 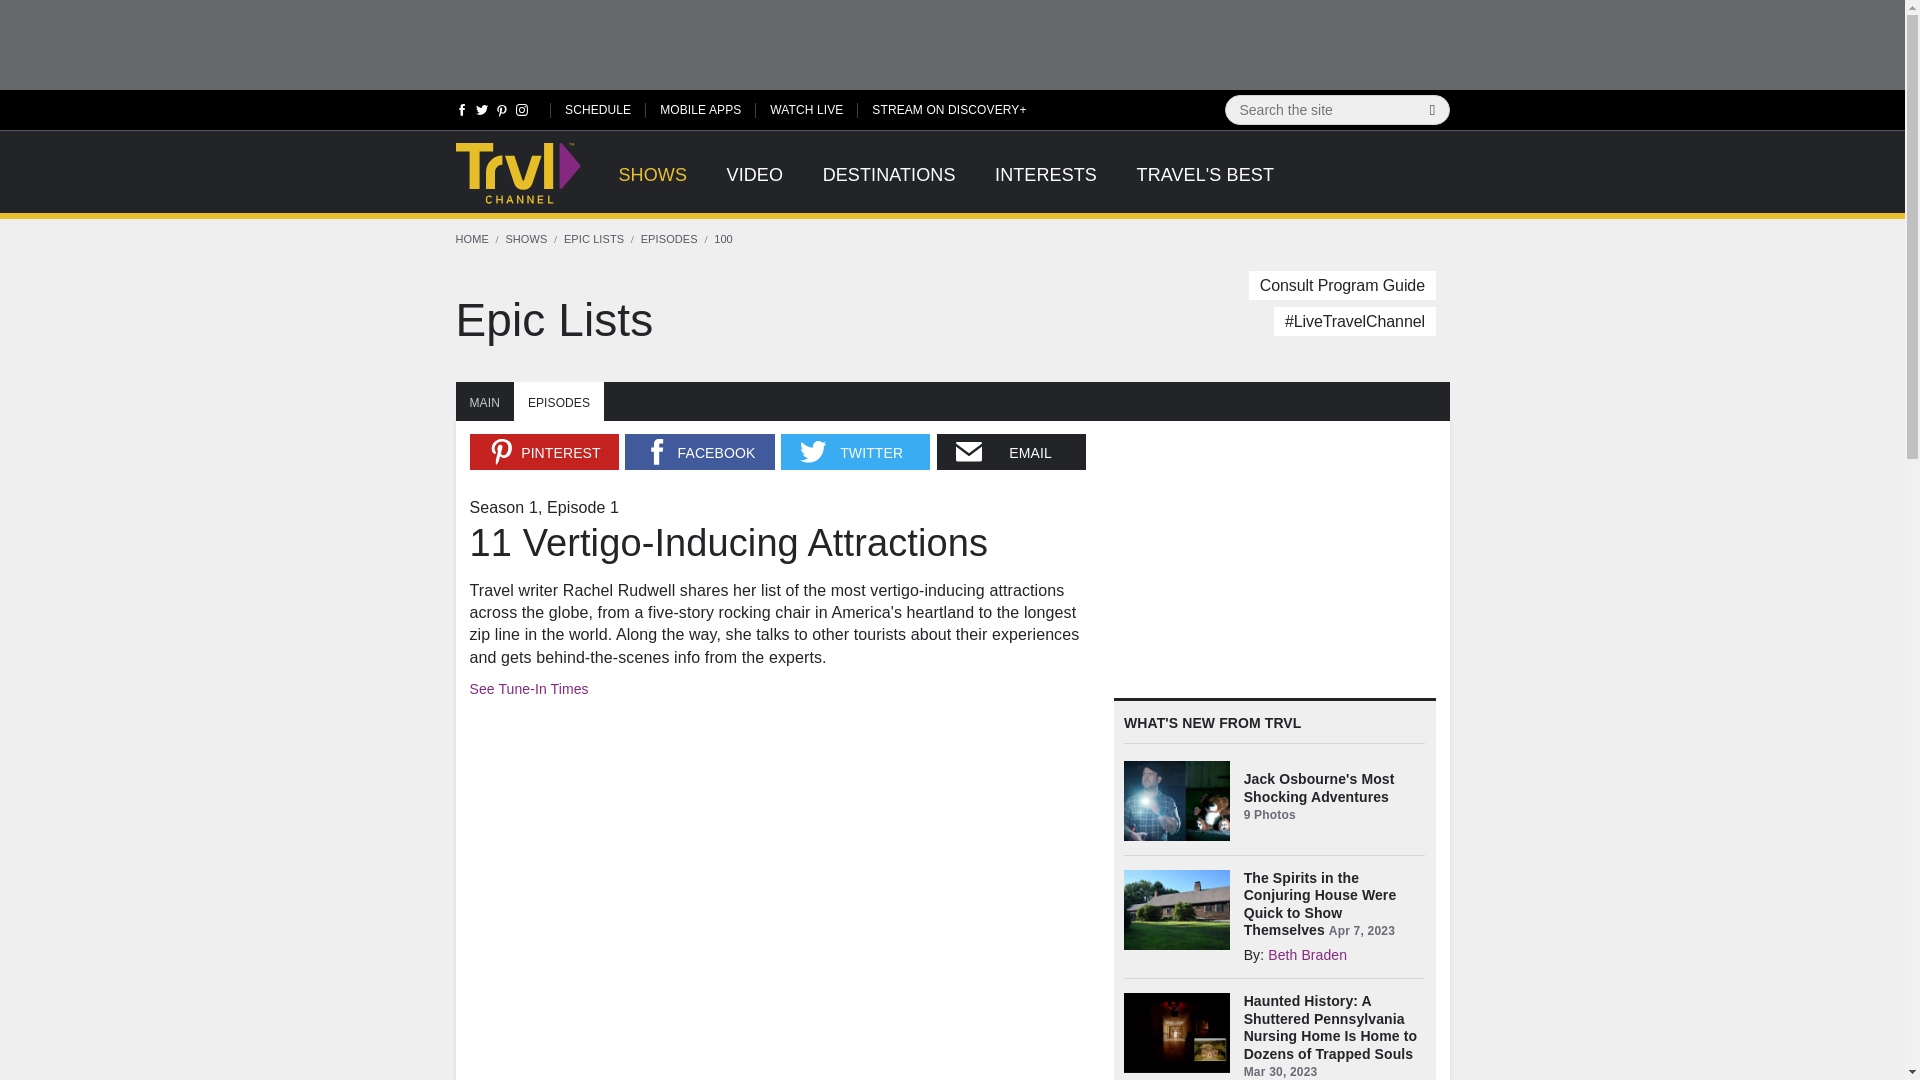 What do you see at coordinates (482, 114) in the screenshot?
I see `Follow us on Twitter` at bounding box center [482, 114].